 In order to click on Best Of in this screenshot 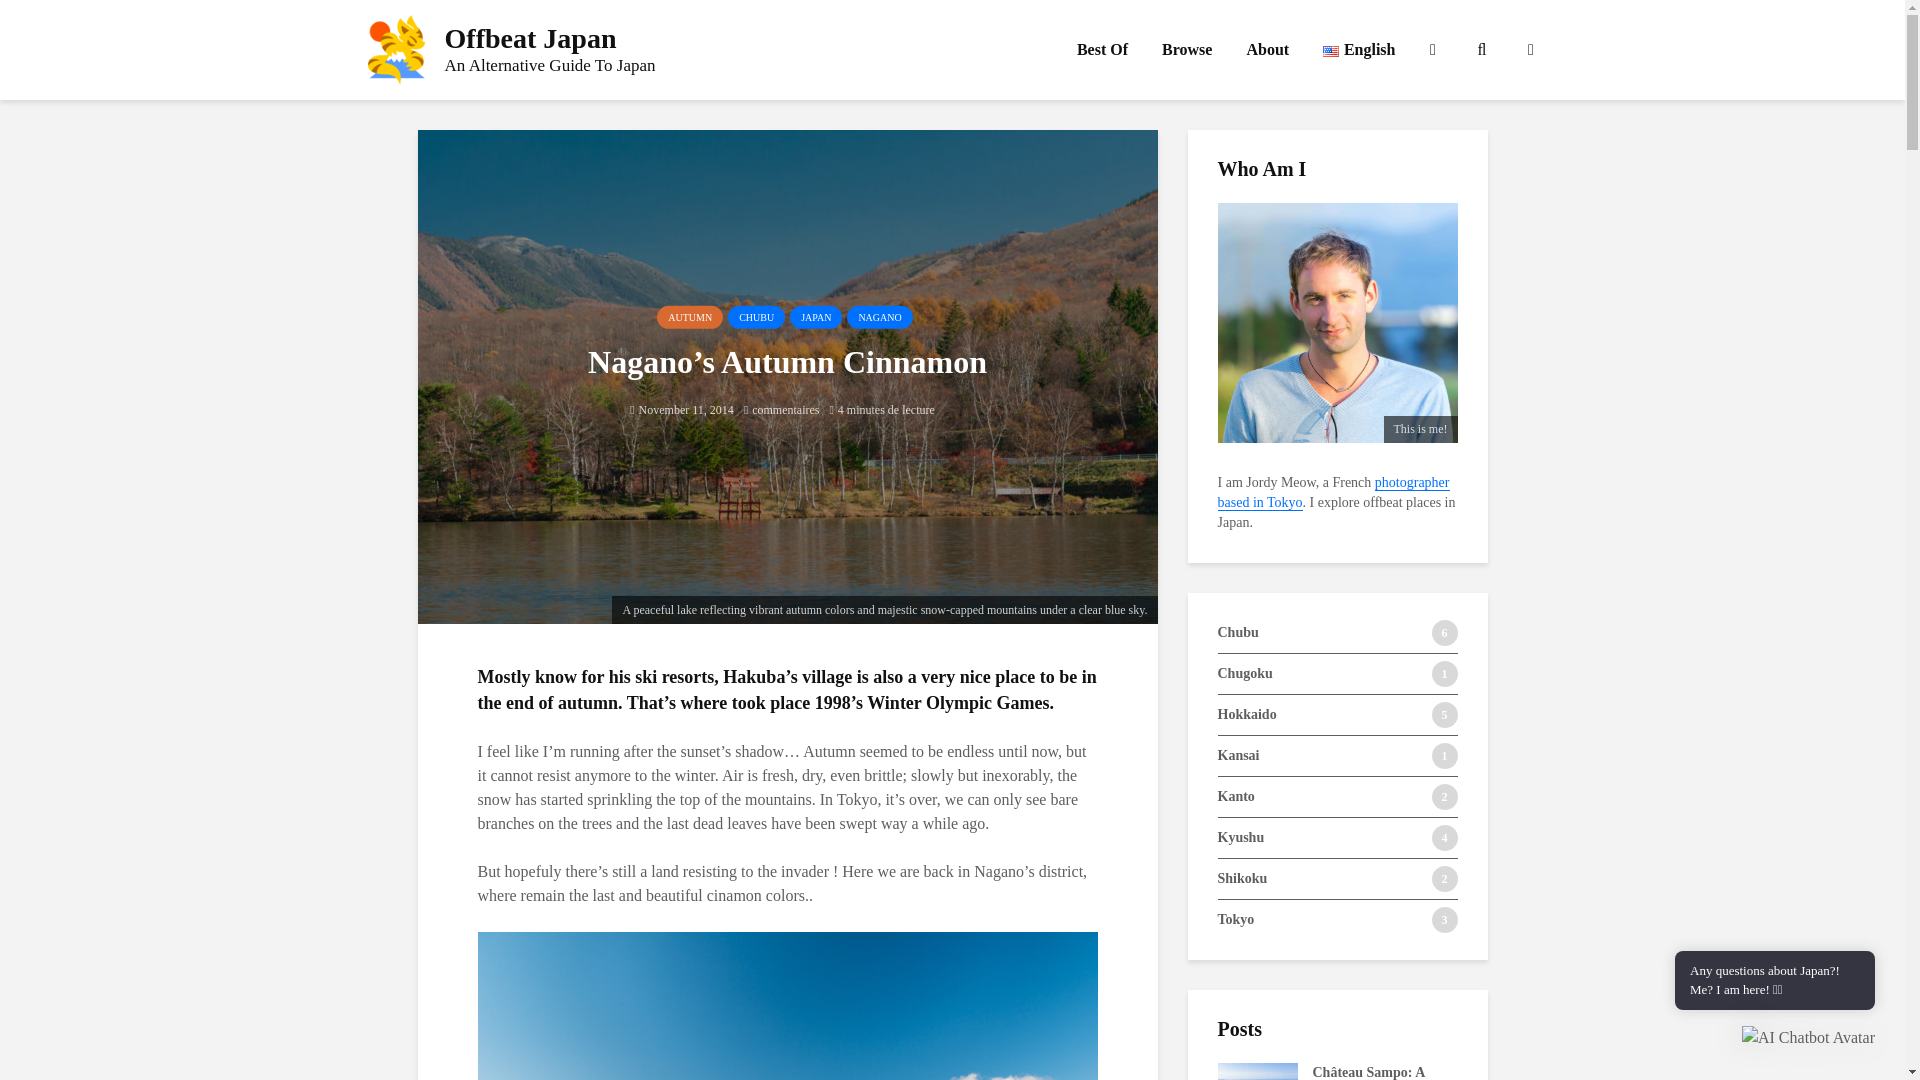, I will do `click(1102, 50)`.